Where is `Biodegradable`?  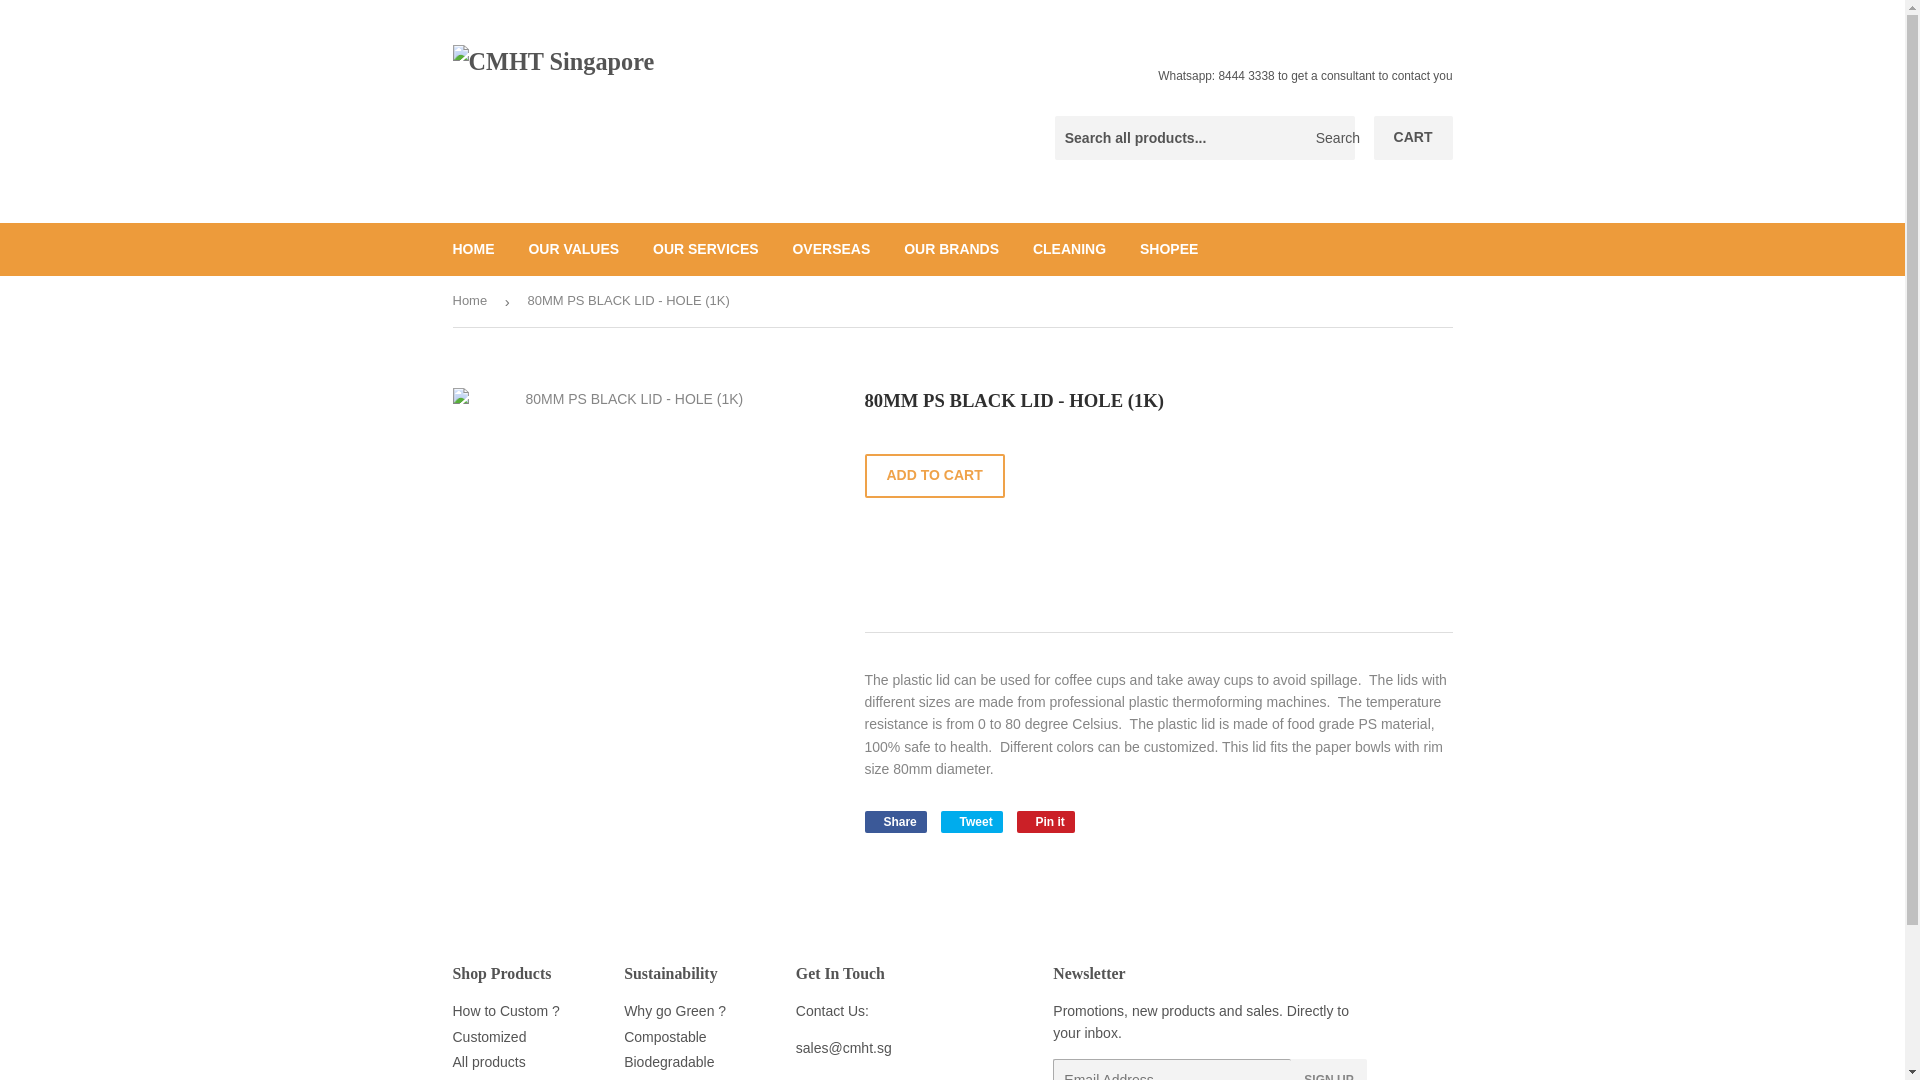
Biodegradable is located at coordinates (474, 248).